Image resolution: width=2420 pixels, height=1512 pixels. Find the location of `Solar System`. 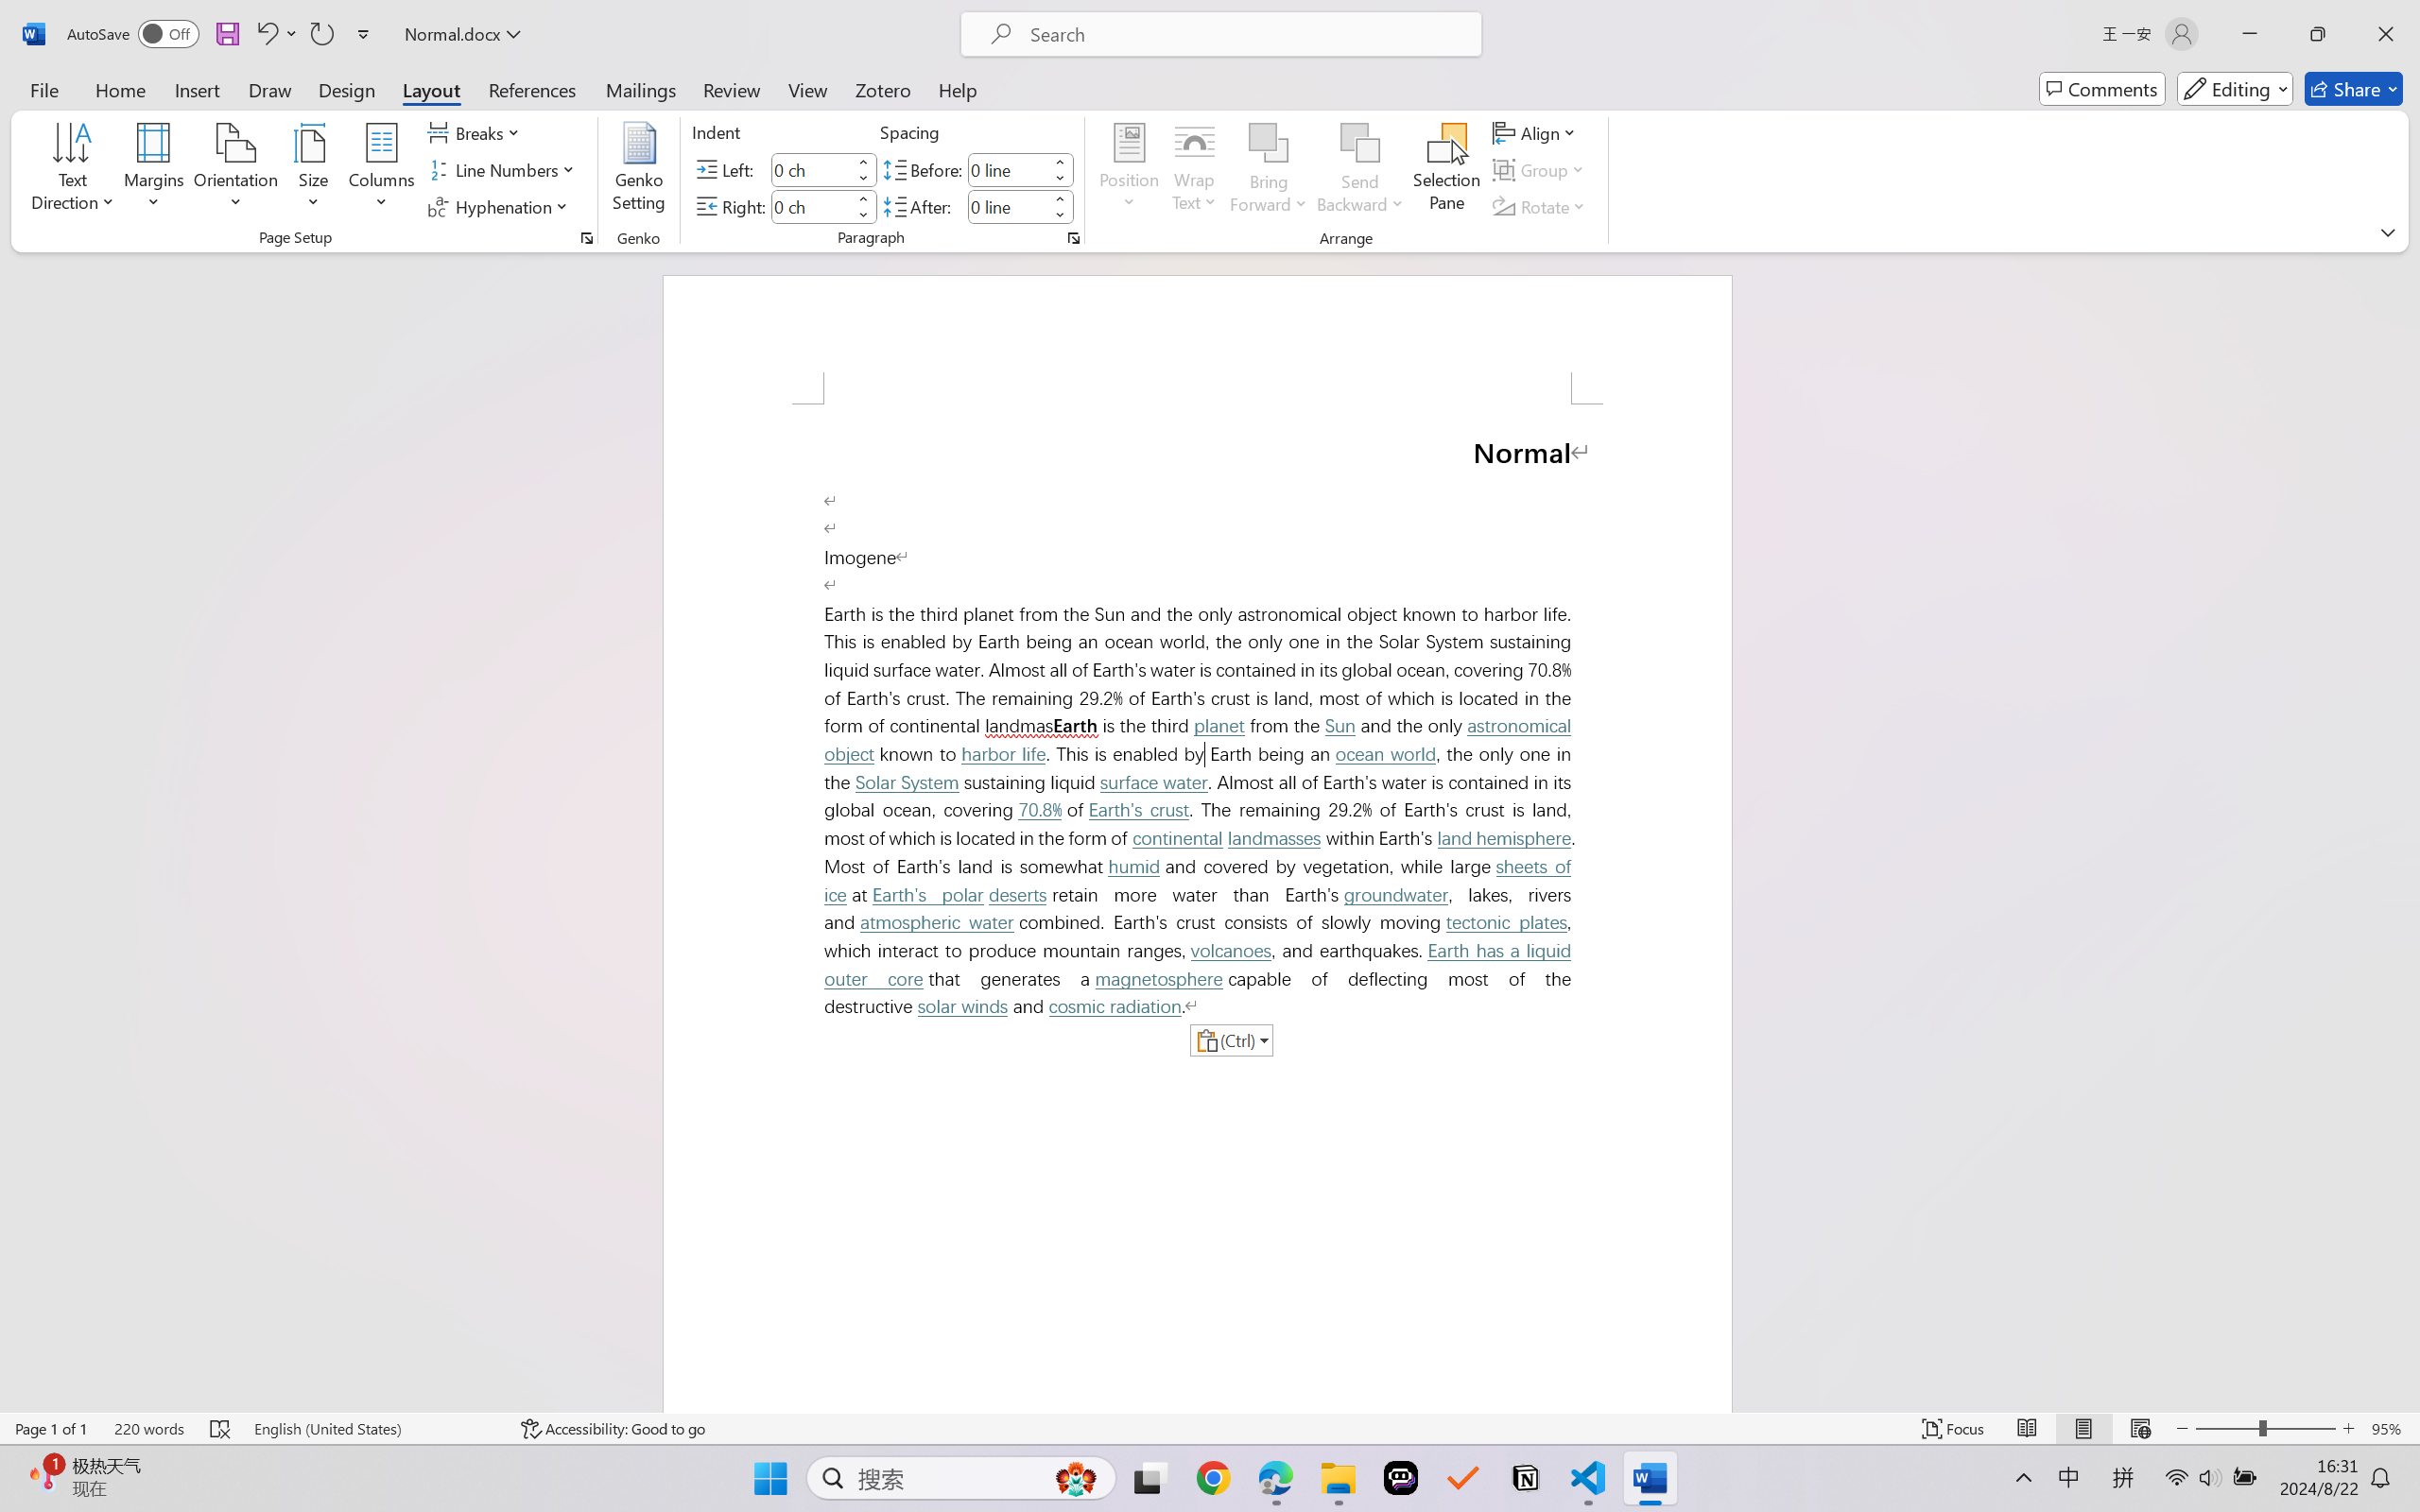

Solar System is located at coordinates (907, 782).